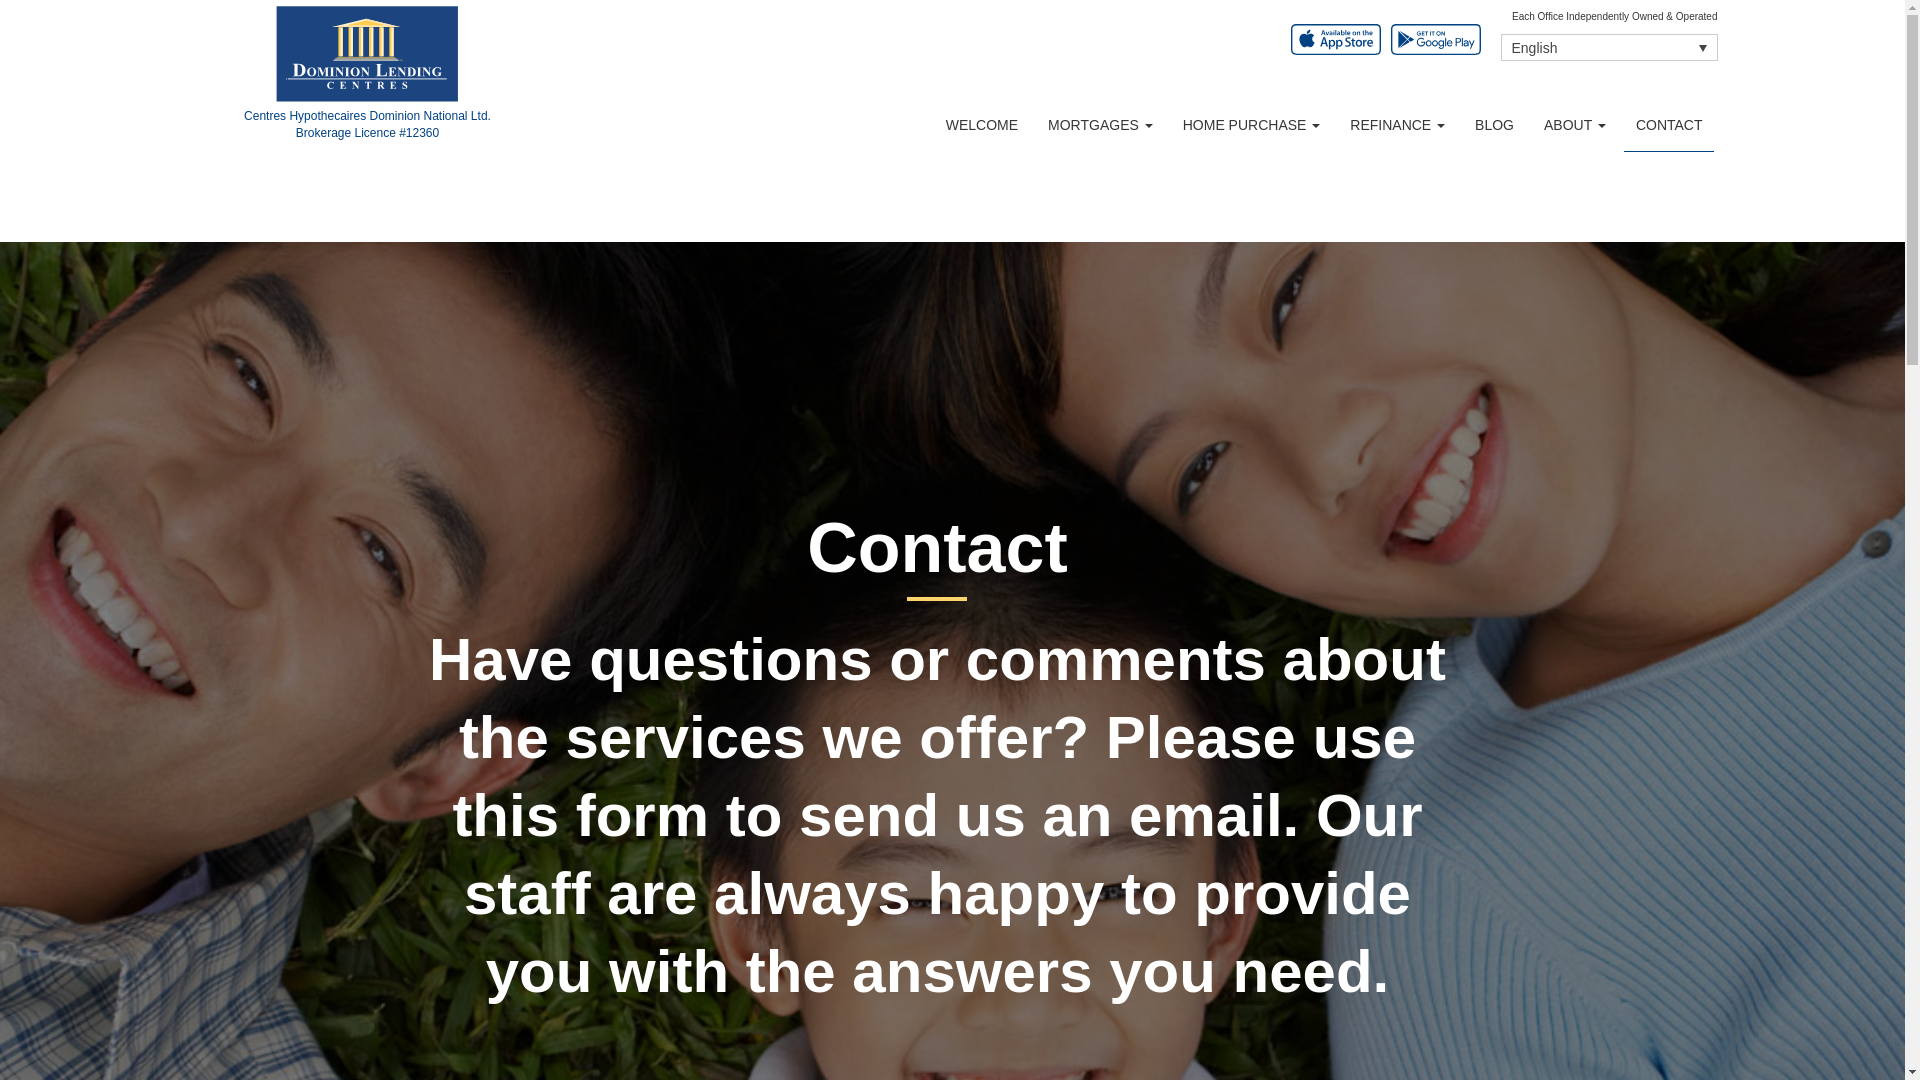 The image size is (1920, 1080). I want to click on WELCOME, so click(982, 125).